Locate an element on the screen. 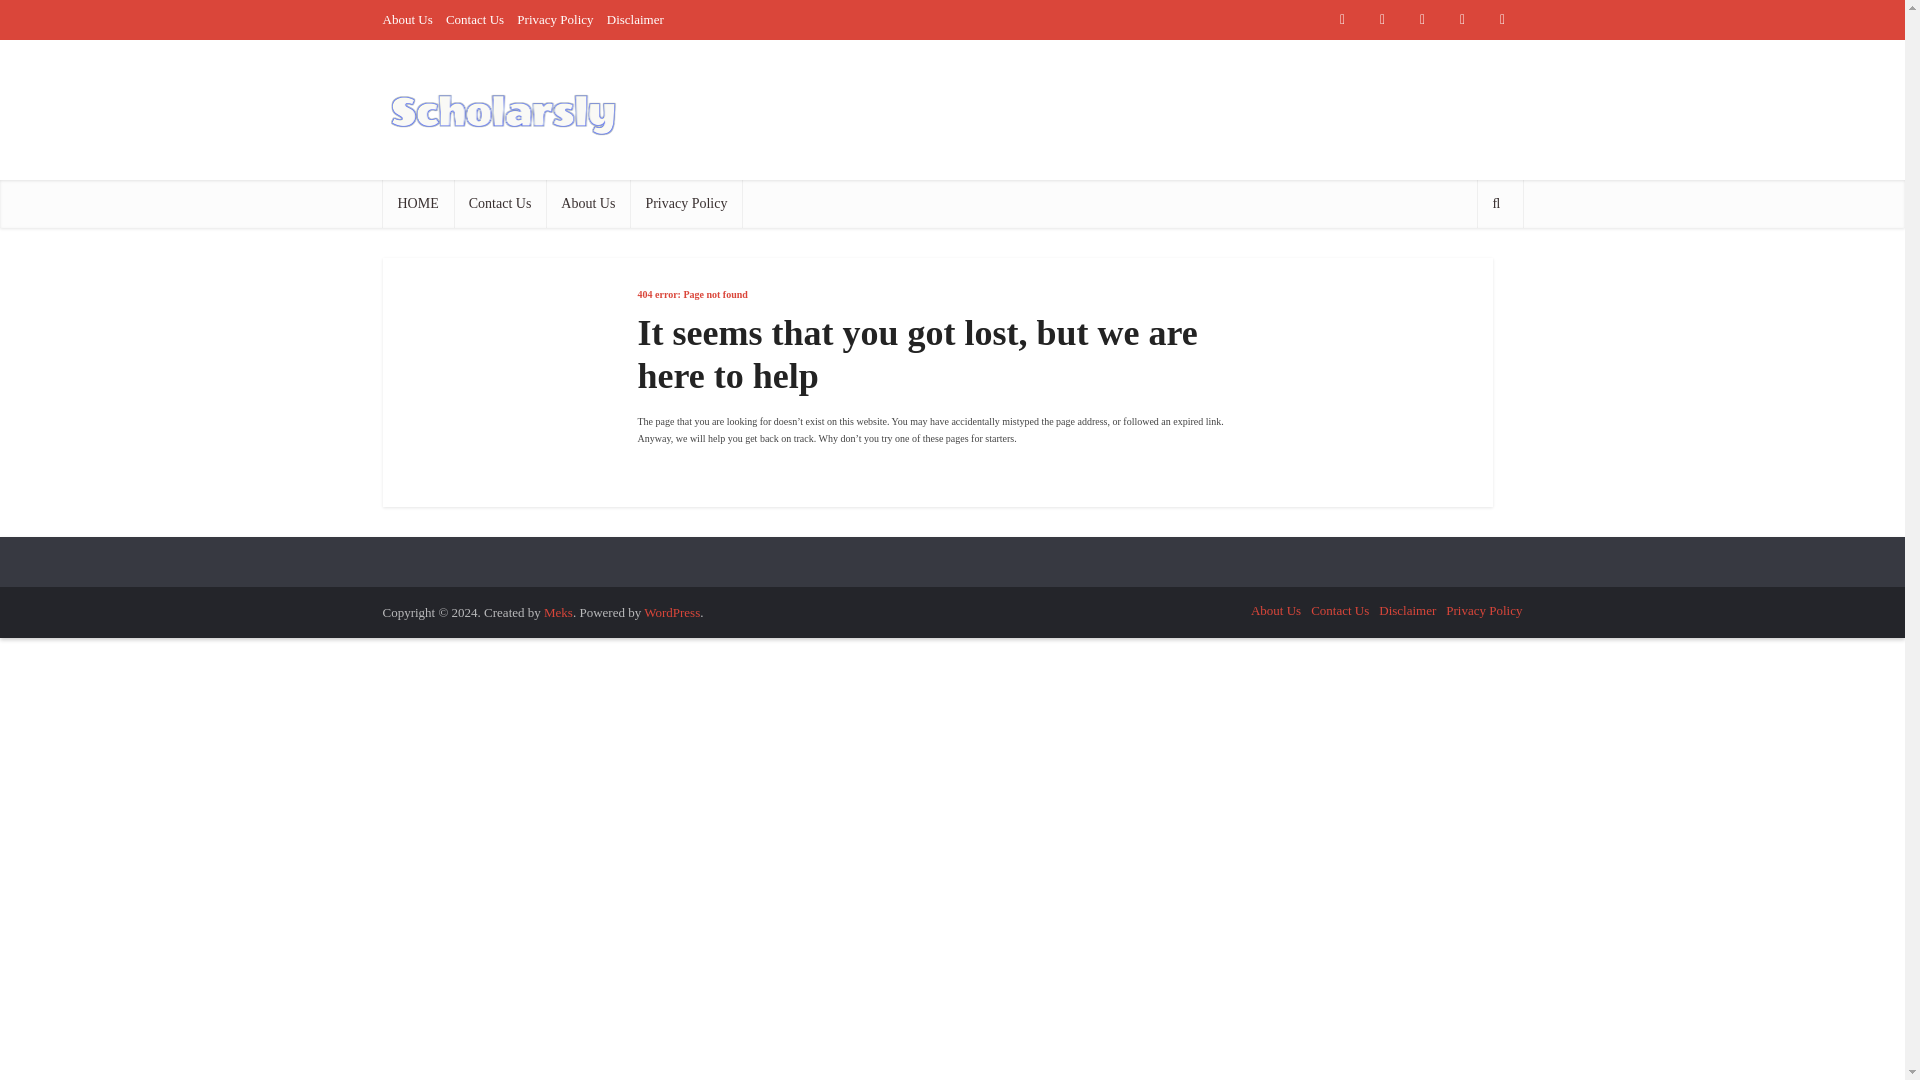 Image resolution: width=1920 pixels, height=1080 pixels. HOME is located at coordinates (418, 204).